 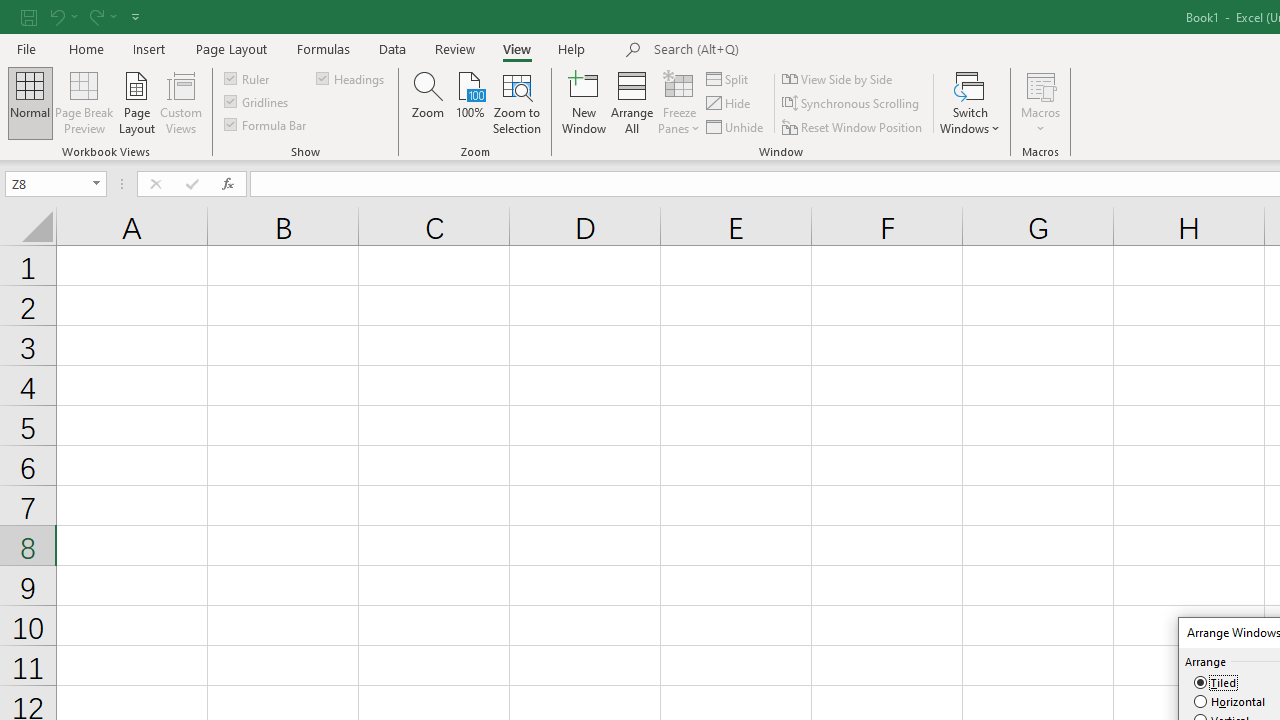 I want to click on Freeze Panes, so click(x=678, y=102).